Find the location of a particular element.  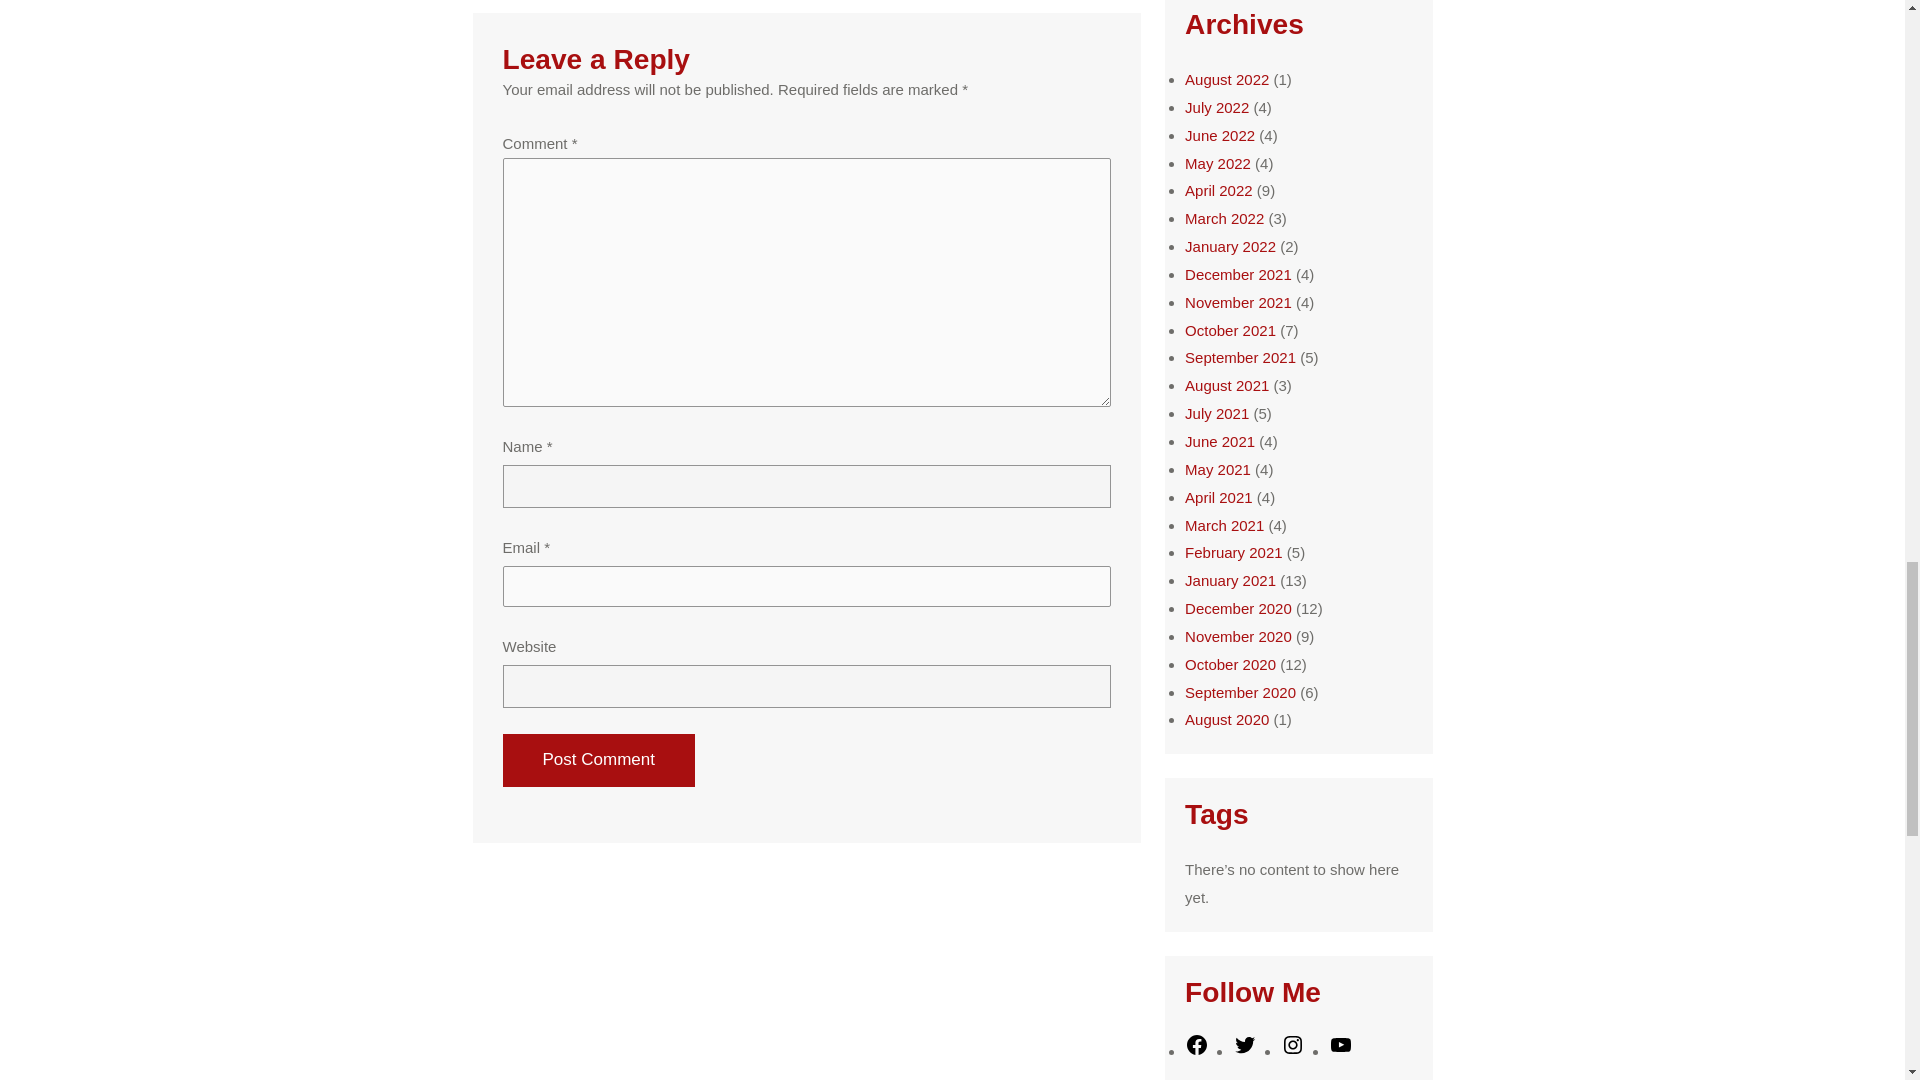

August 2022 is located at coordinates (1226, 79).